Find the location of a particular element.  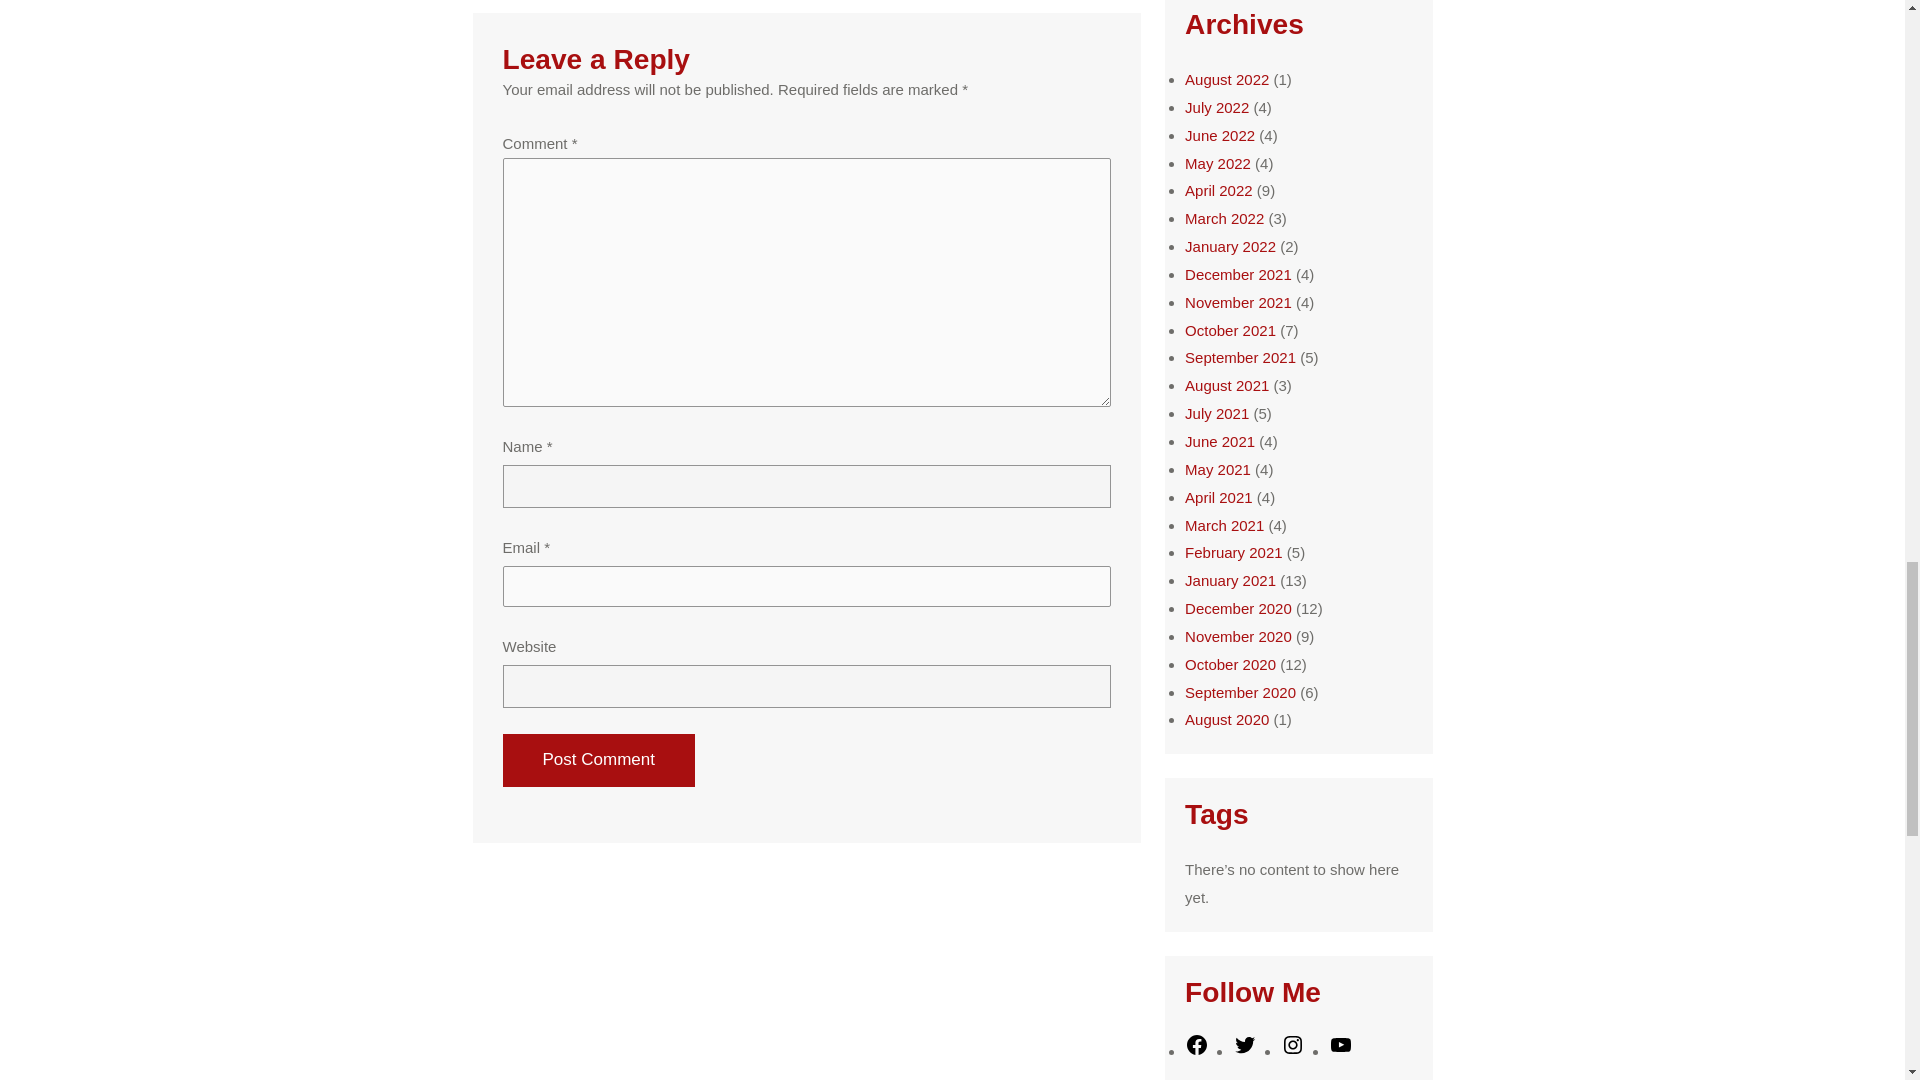

August 2022 is located at coordinates (1226, 79).